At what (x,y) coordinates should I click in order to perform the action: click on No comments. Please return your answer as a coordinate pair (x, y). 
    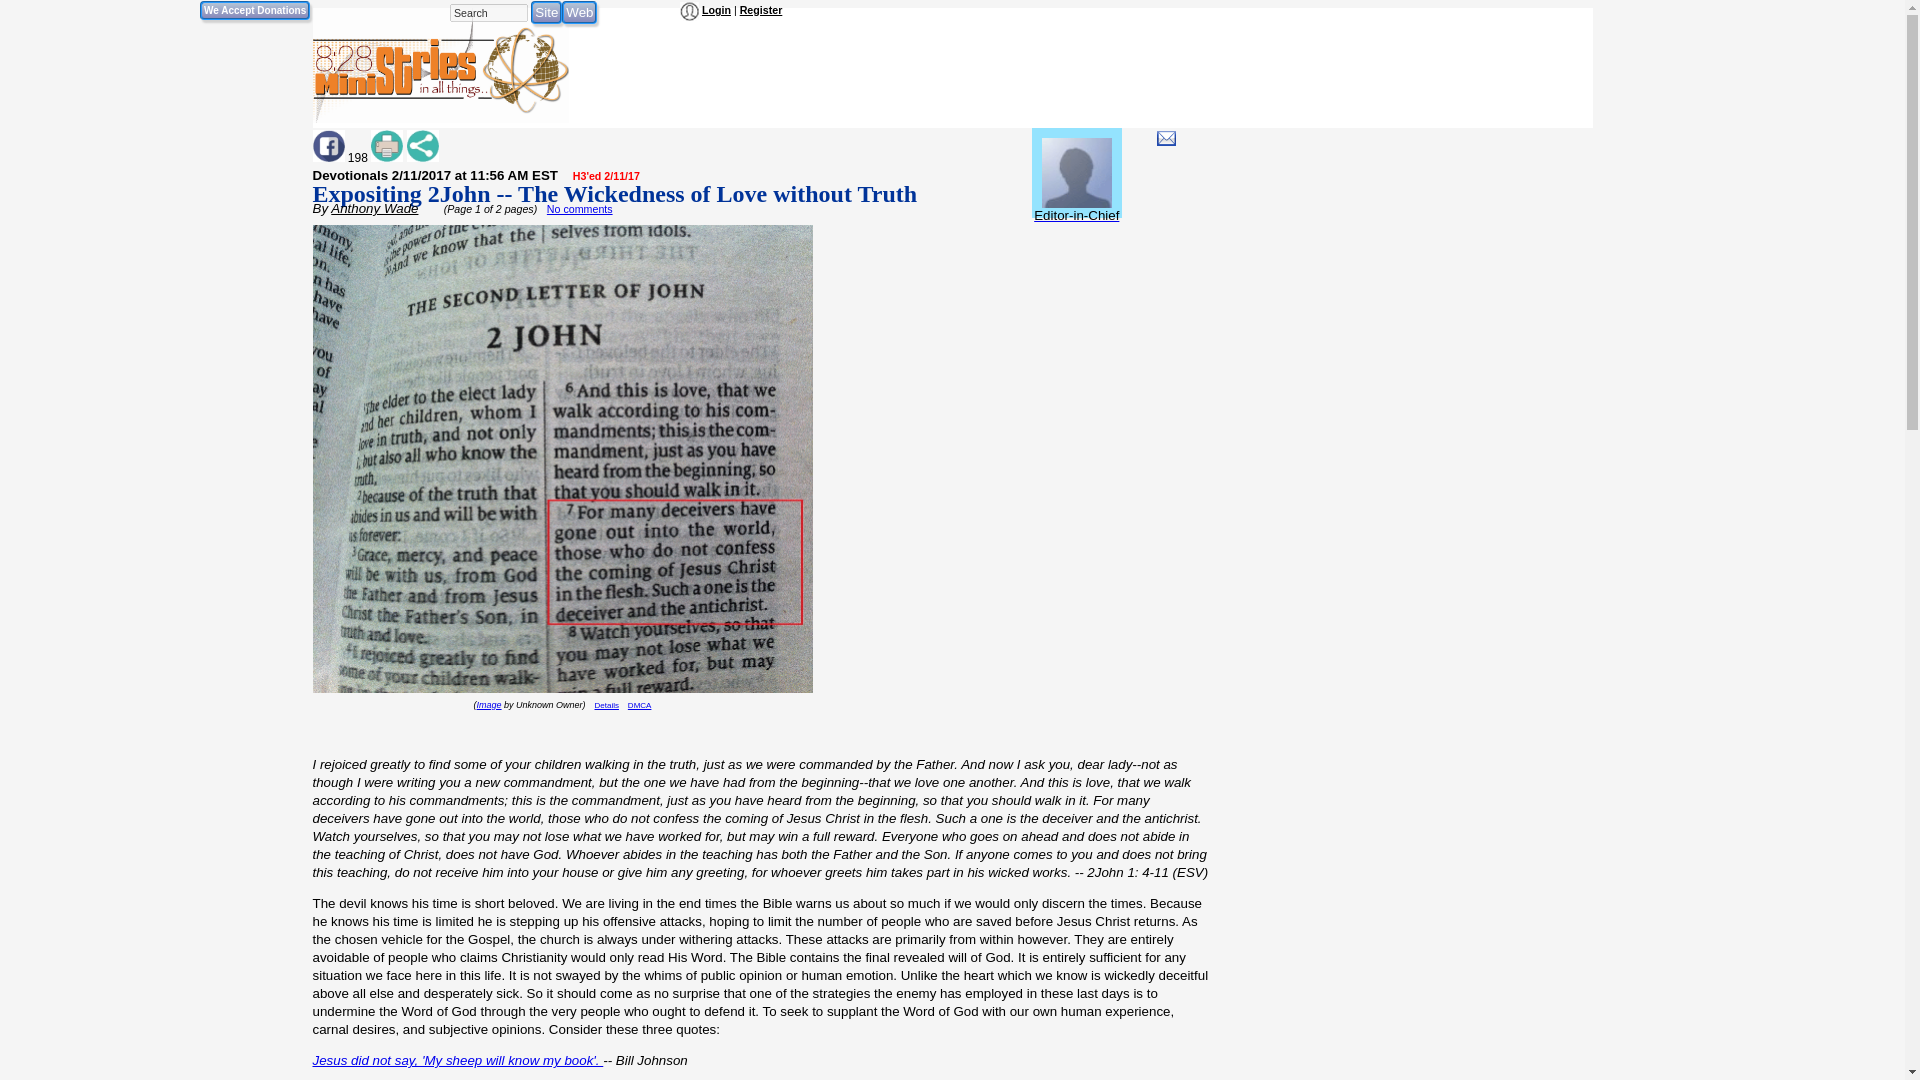
    Looking at the image, I should click on (580, 208).